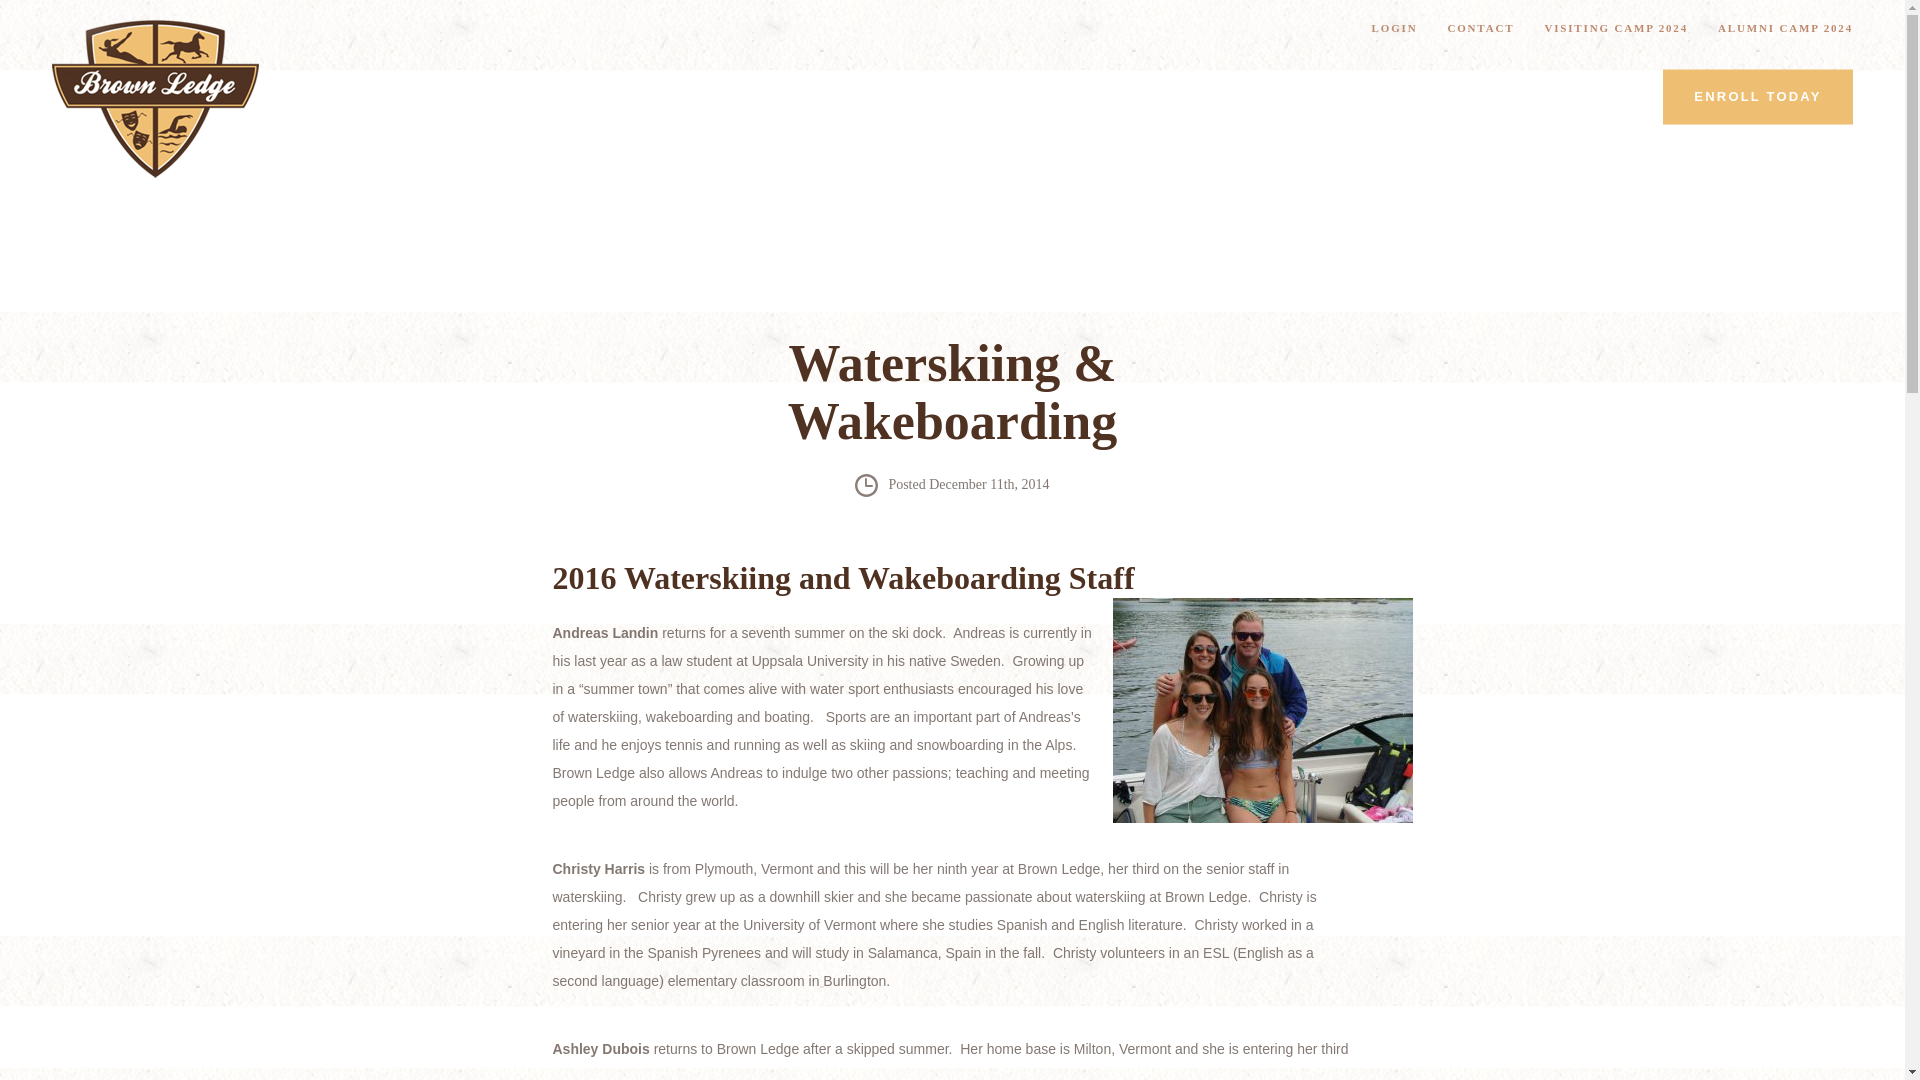 The width and height of the screenshot is (1920, 1080). Describe the element at coordinates (1184, 97) in the screenshot. I see `ALUMNI` at that location.